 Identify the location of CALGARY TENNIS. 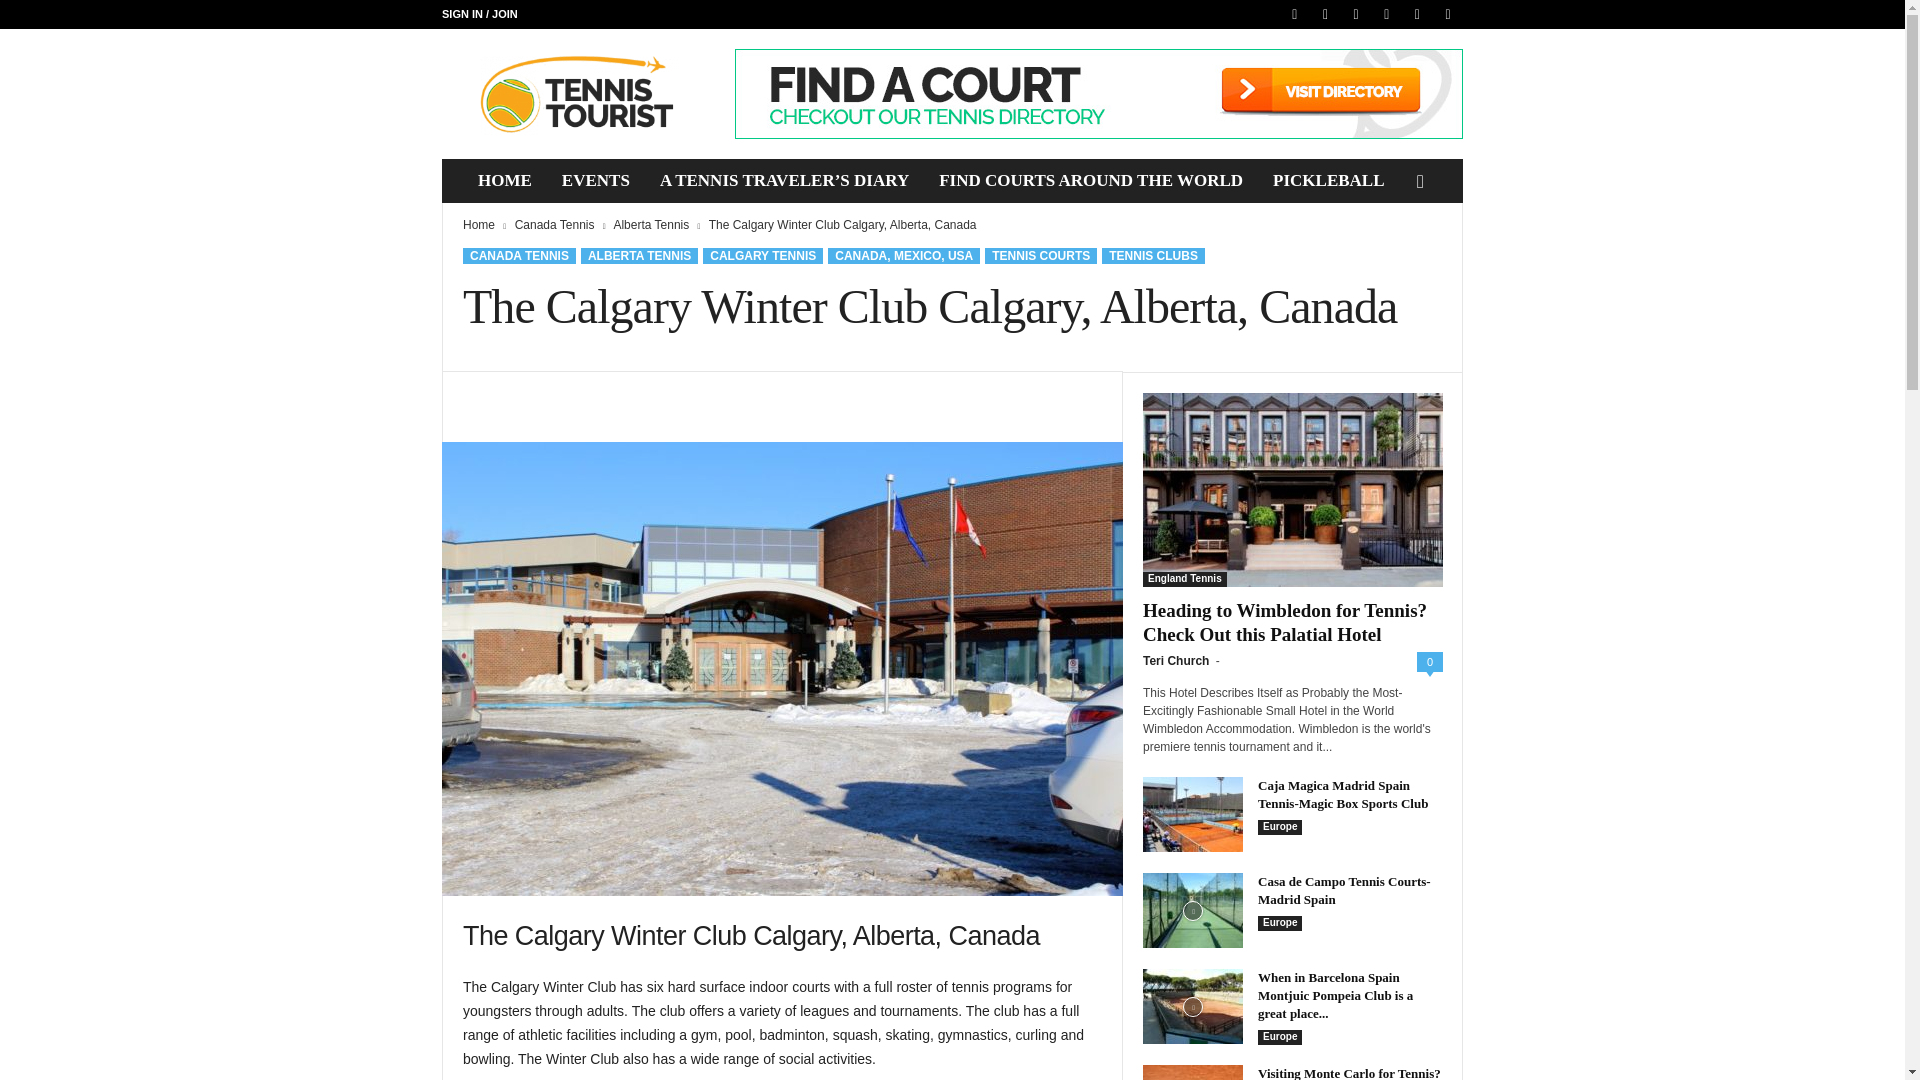
(762, 256).